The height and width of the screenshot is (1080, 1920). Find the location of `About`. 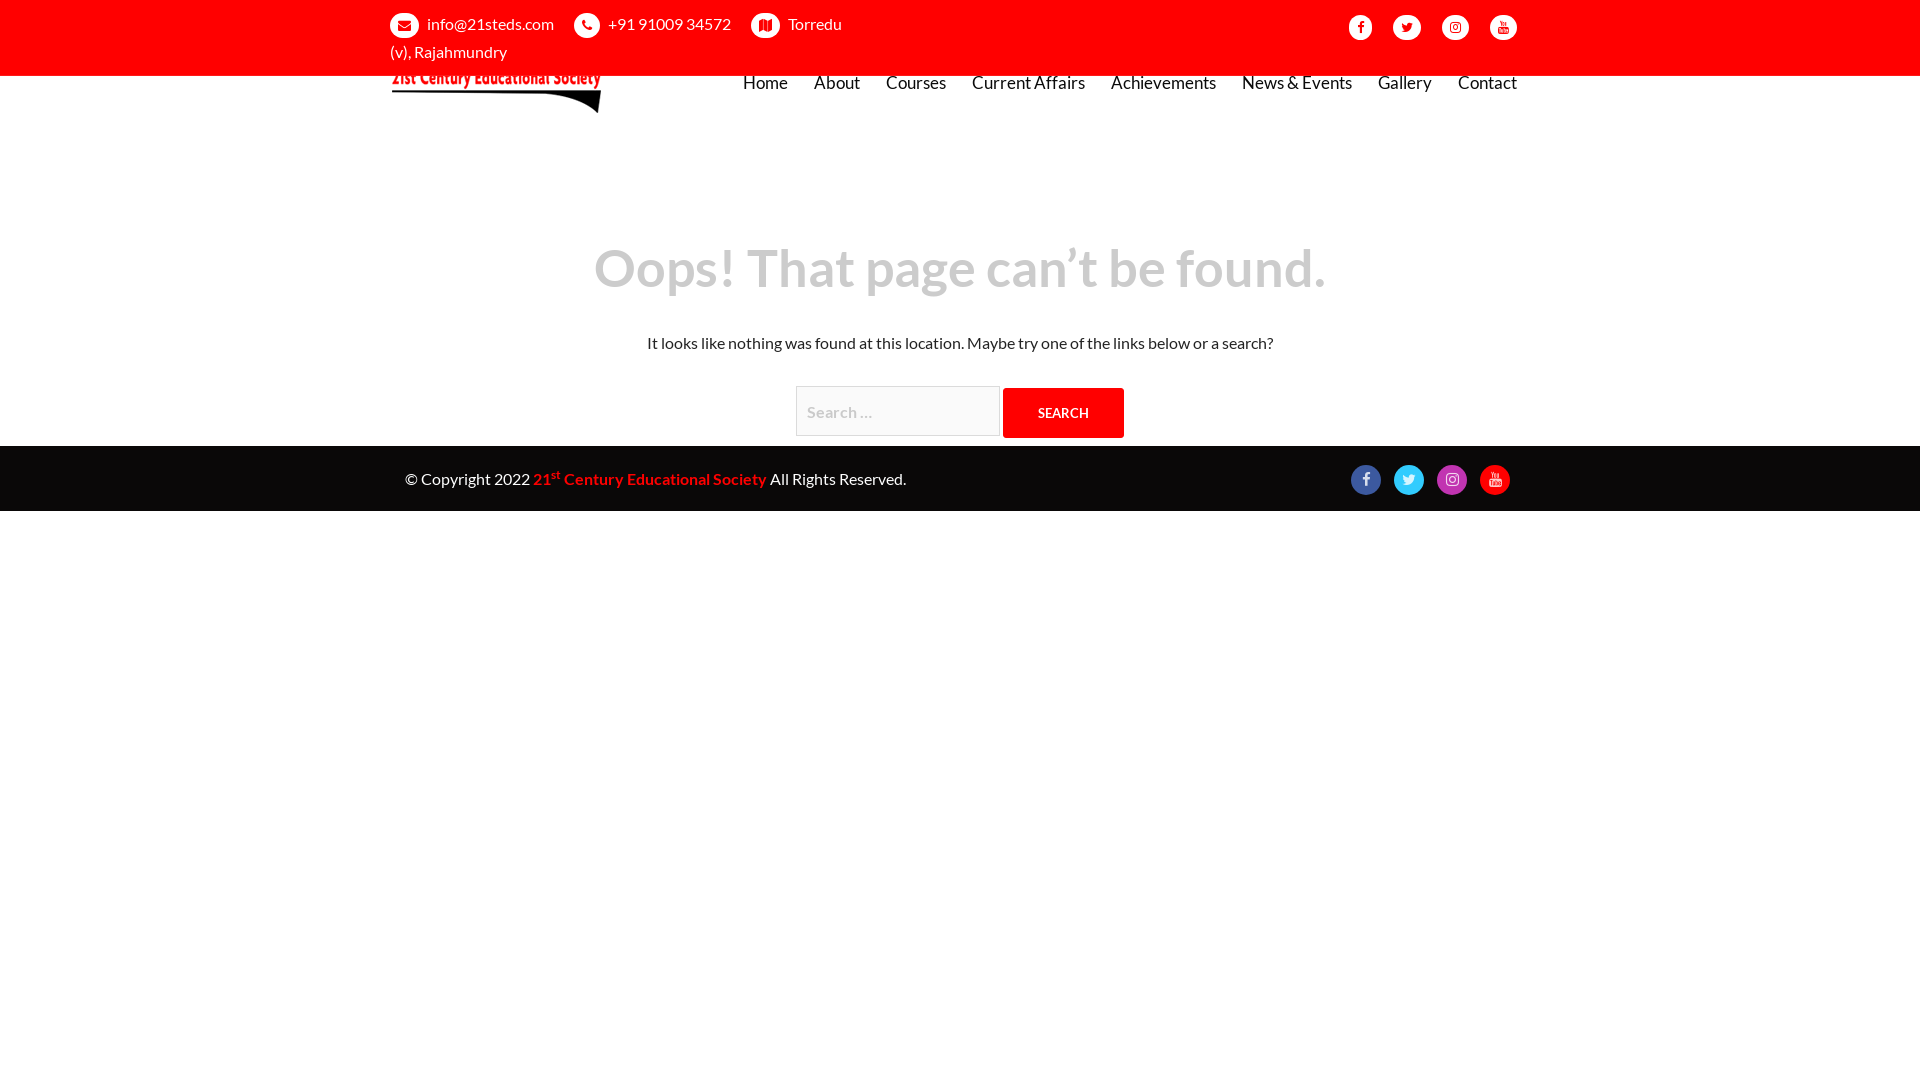

About is located at coordinates (837, 84).